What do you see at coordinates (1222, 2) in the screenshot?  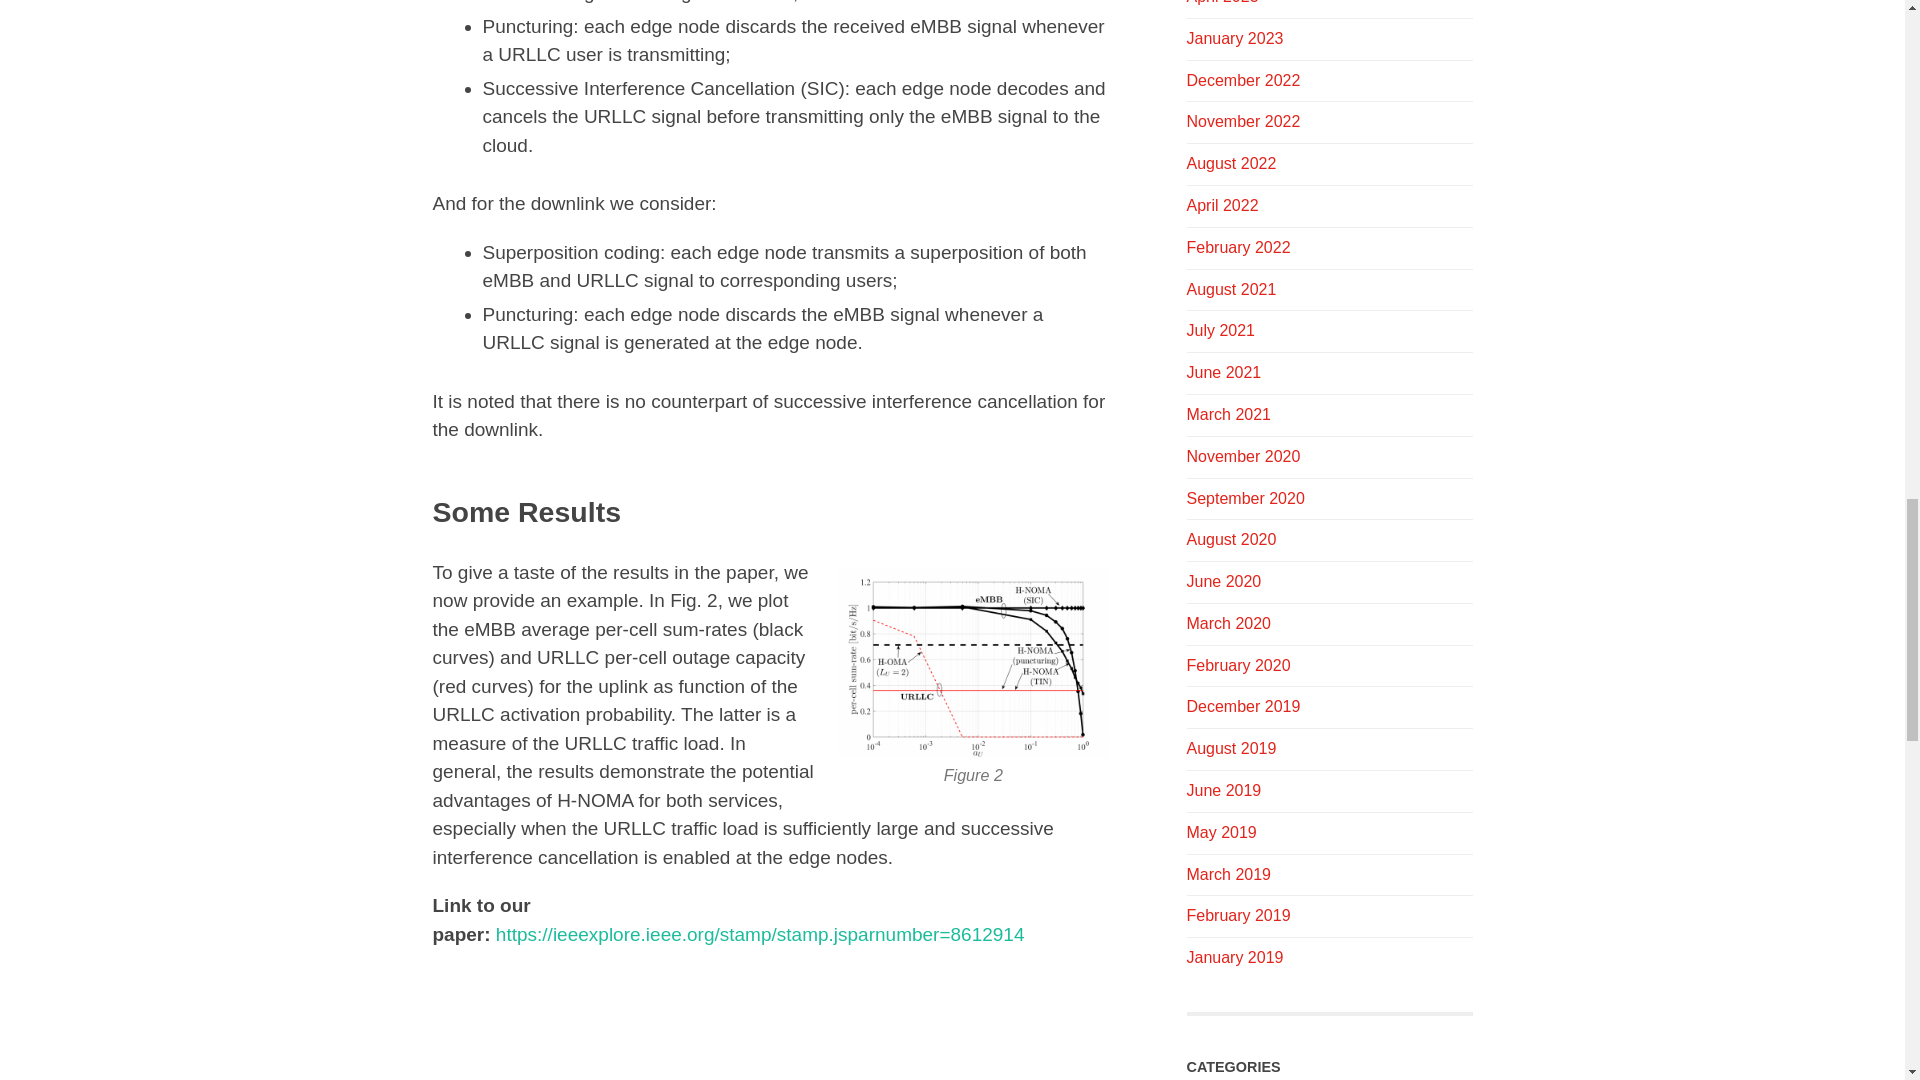 I see `April 2023` at bounding box center [1222, 2].